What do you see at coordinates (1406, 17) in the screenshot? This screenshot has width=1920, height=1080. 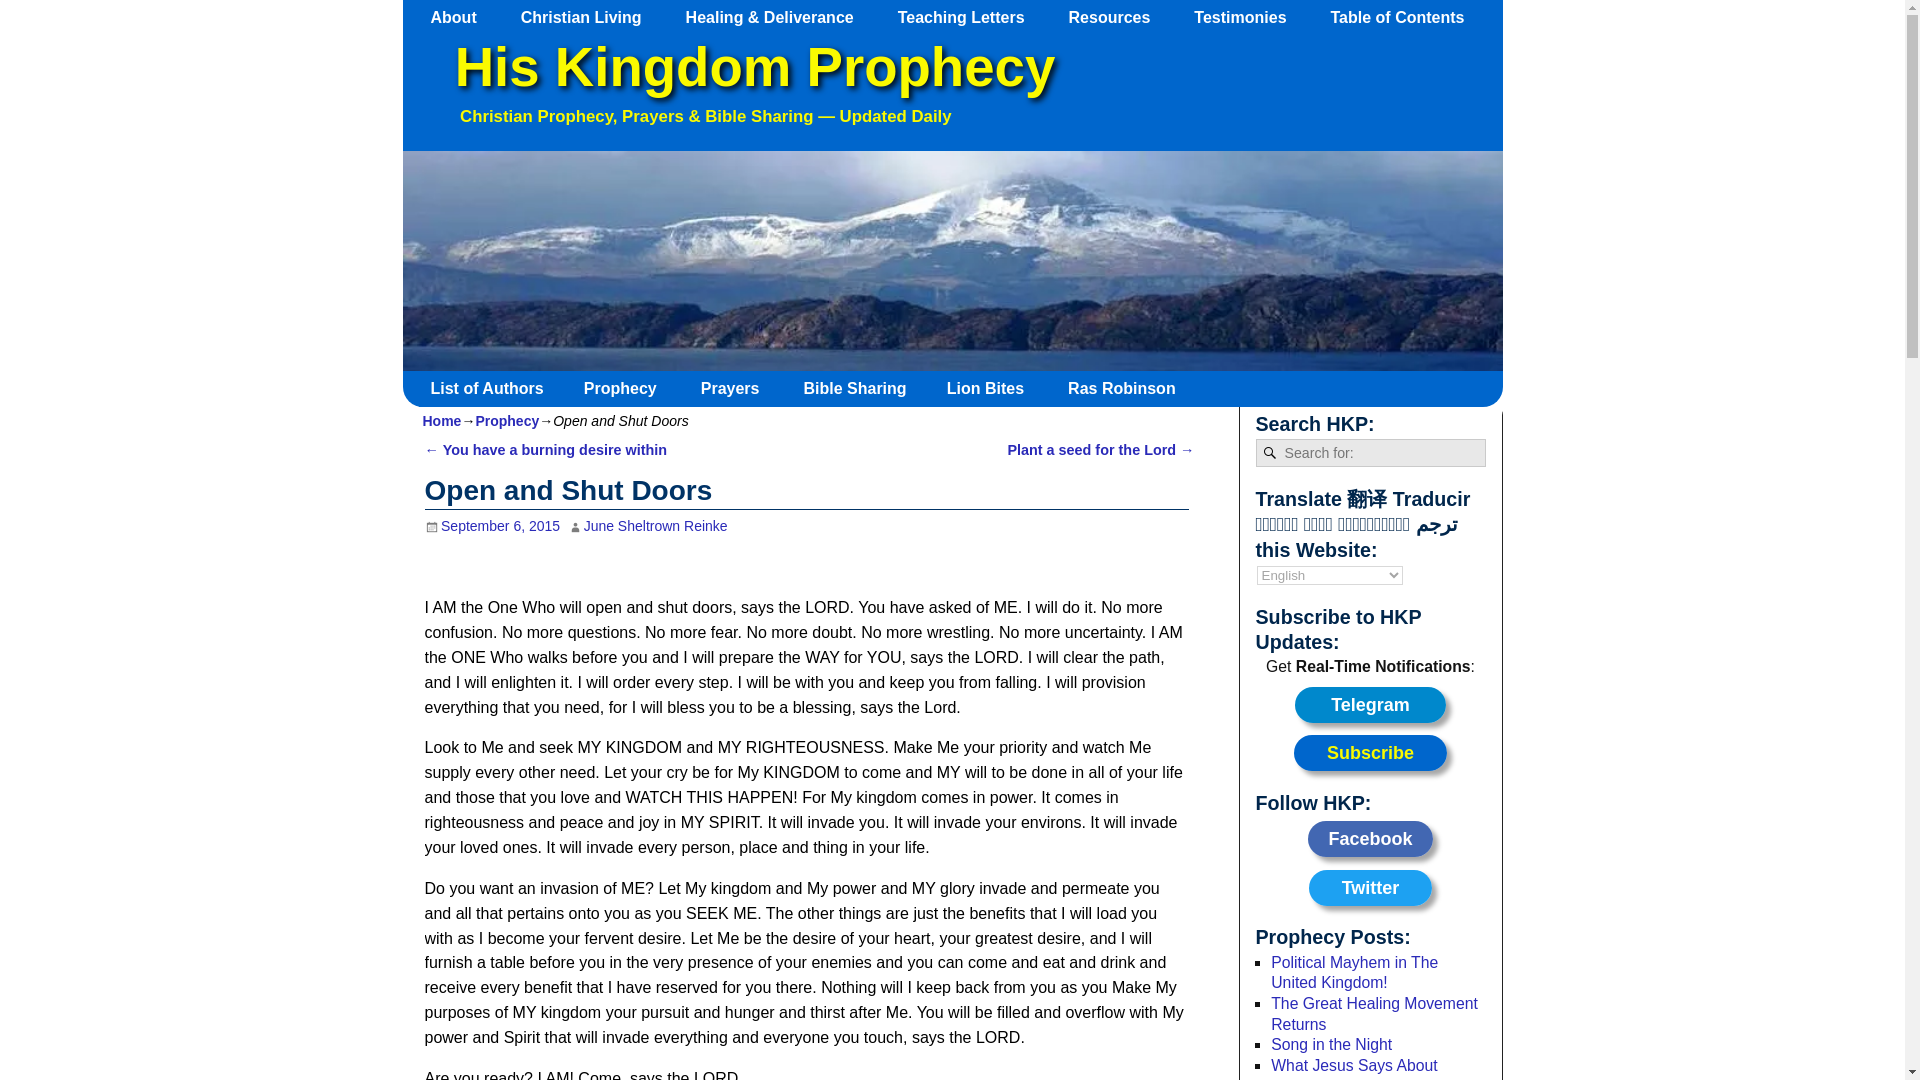 I see `Table of Contents` at bounding box center [1406, 17].